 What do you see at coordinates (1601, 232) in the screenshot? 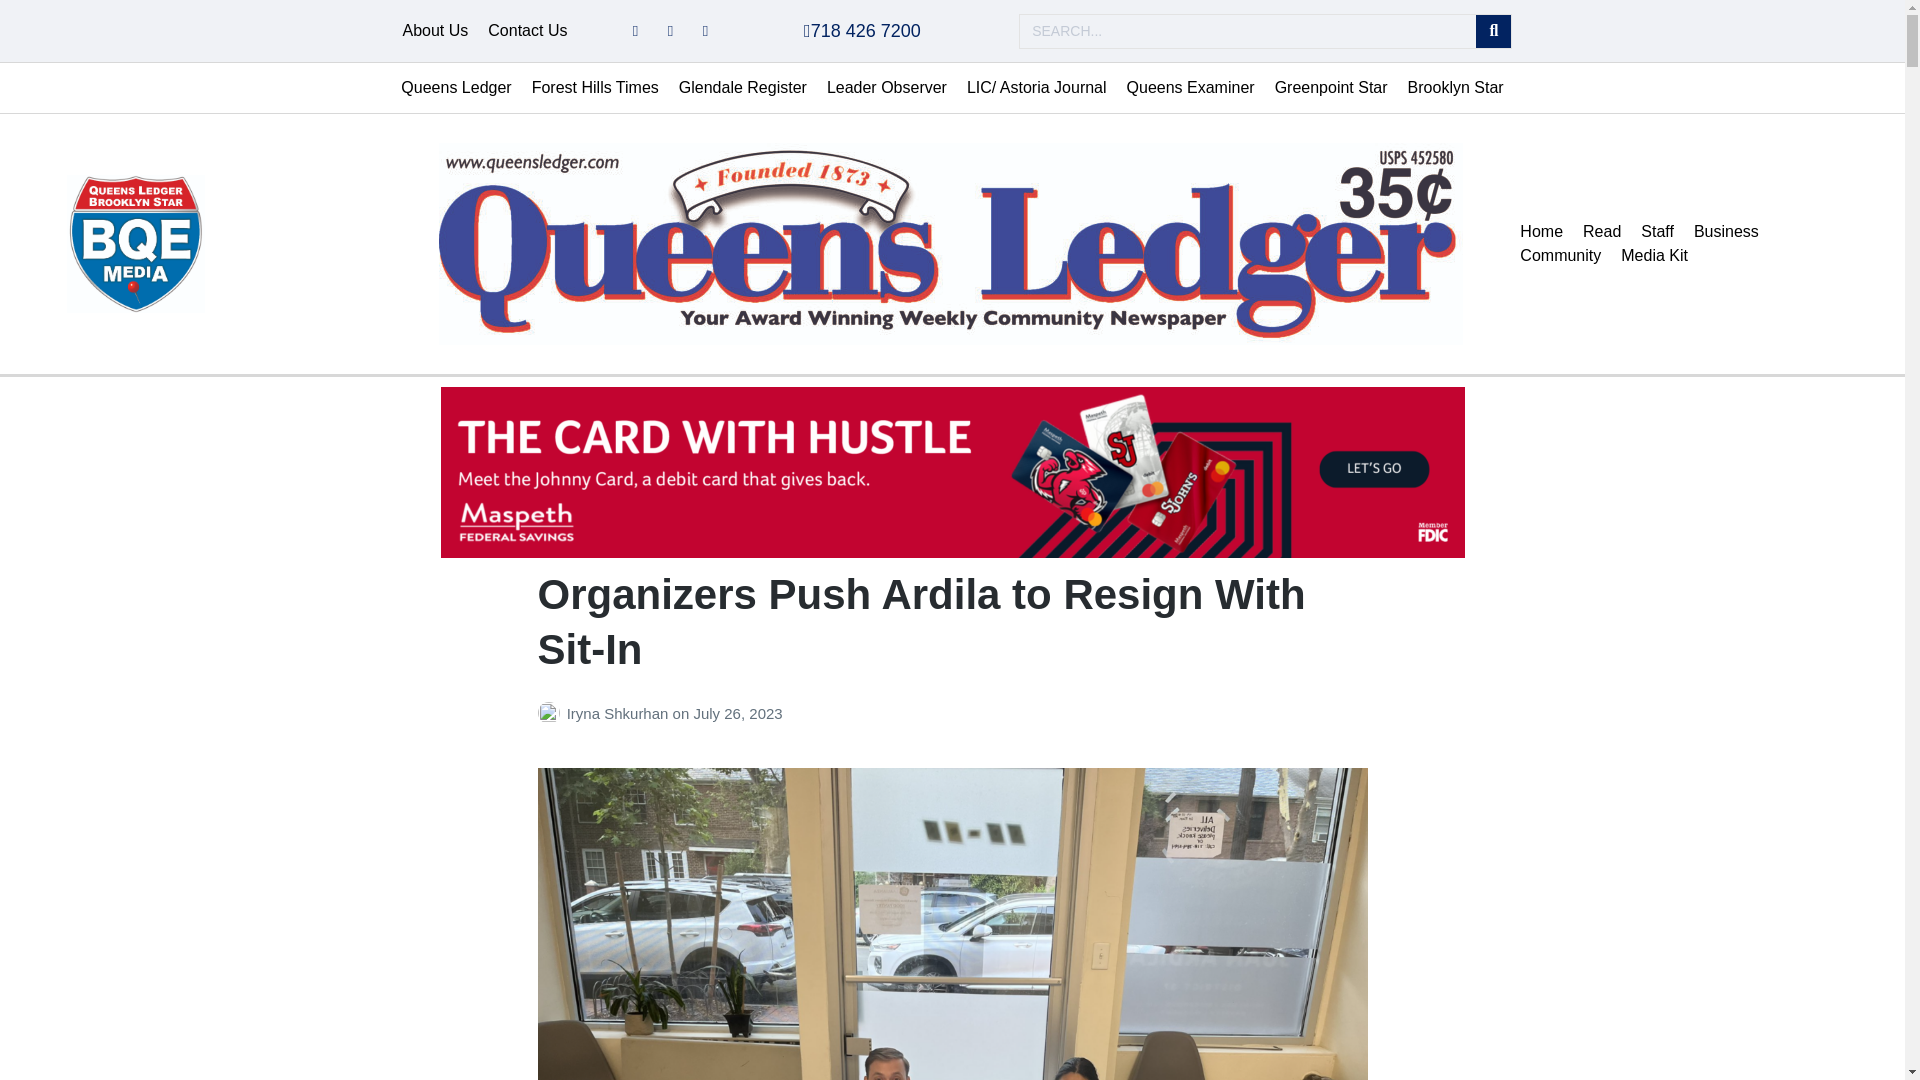
I see `Read` at bounding box center [1601, 232].